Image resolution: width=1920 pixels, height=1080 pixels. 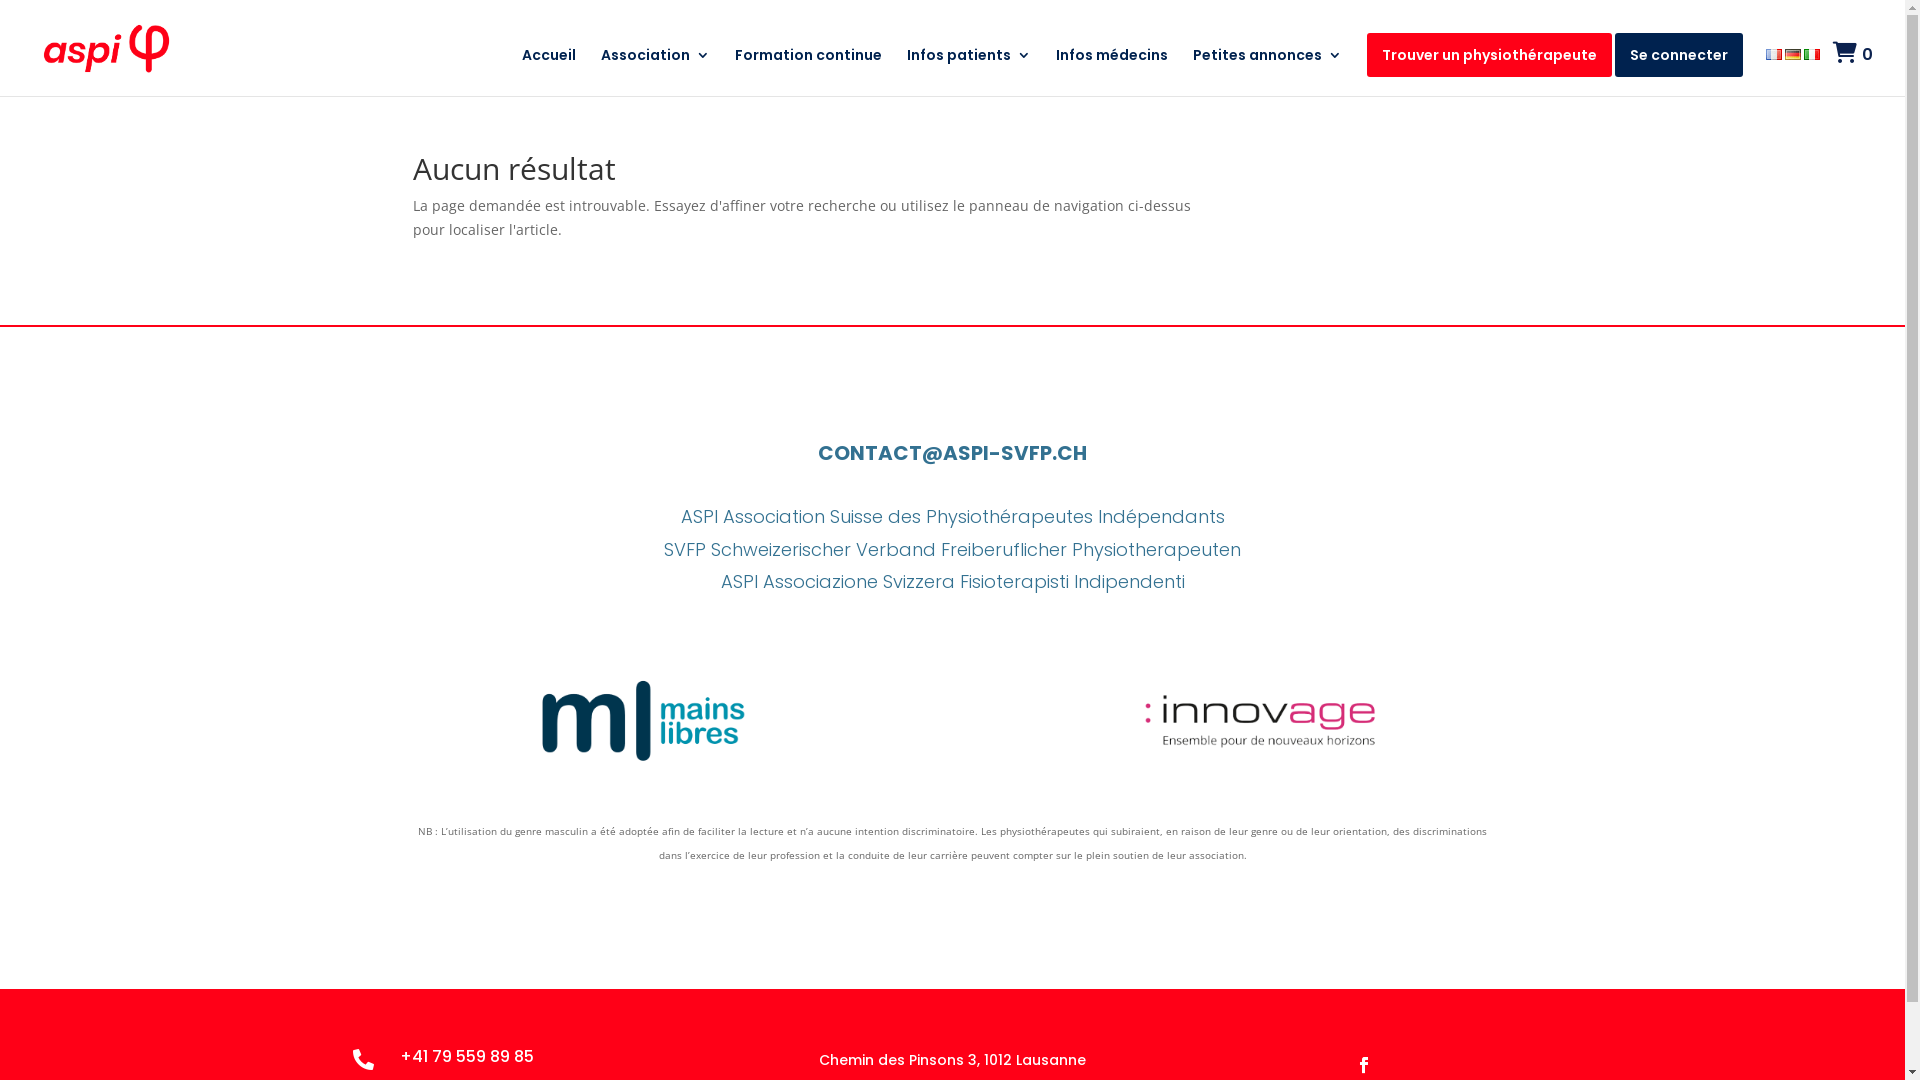 What do you see at coordinates (952, 453) in the screenshot?
I see `CONTACT@ASPI-SVFP.CH` at bounding box center [952, 453].